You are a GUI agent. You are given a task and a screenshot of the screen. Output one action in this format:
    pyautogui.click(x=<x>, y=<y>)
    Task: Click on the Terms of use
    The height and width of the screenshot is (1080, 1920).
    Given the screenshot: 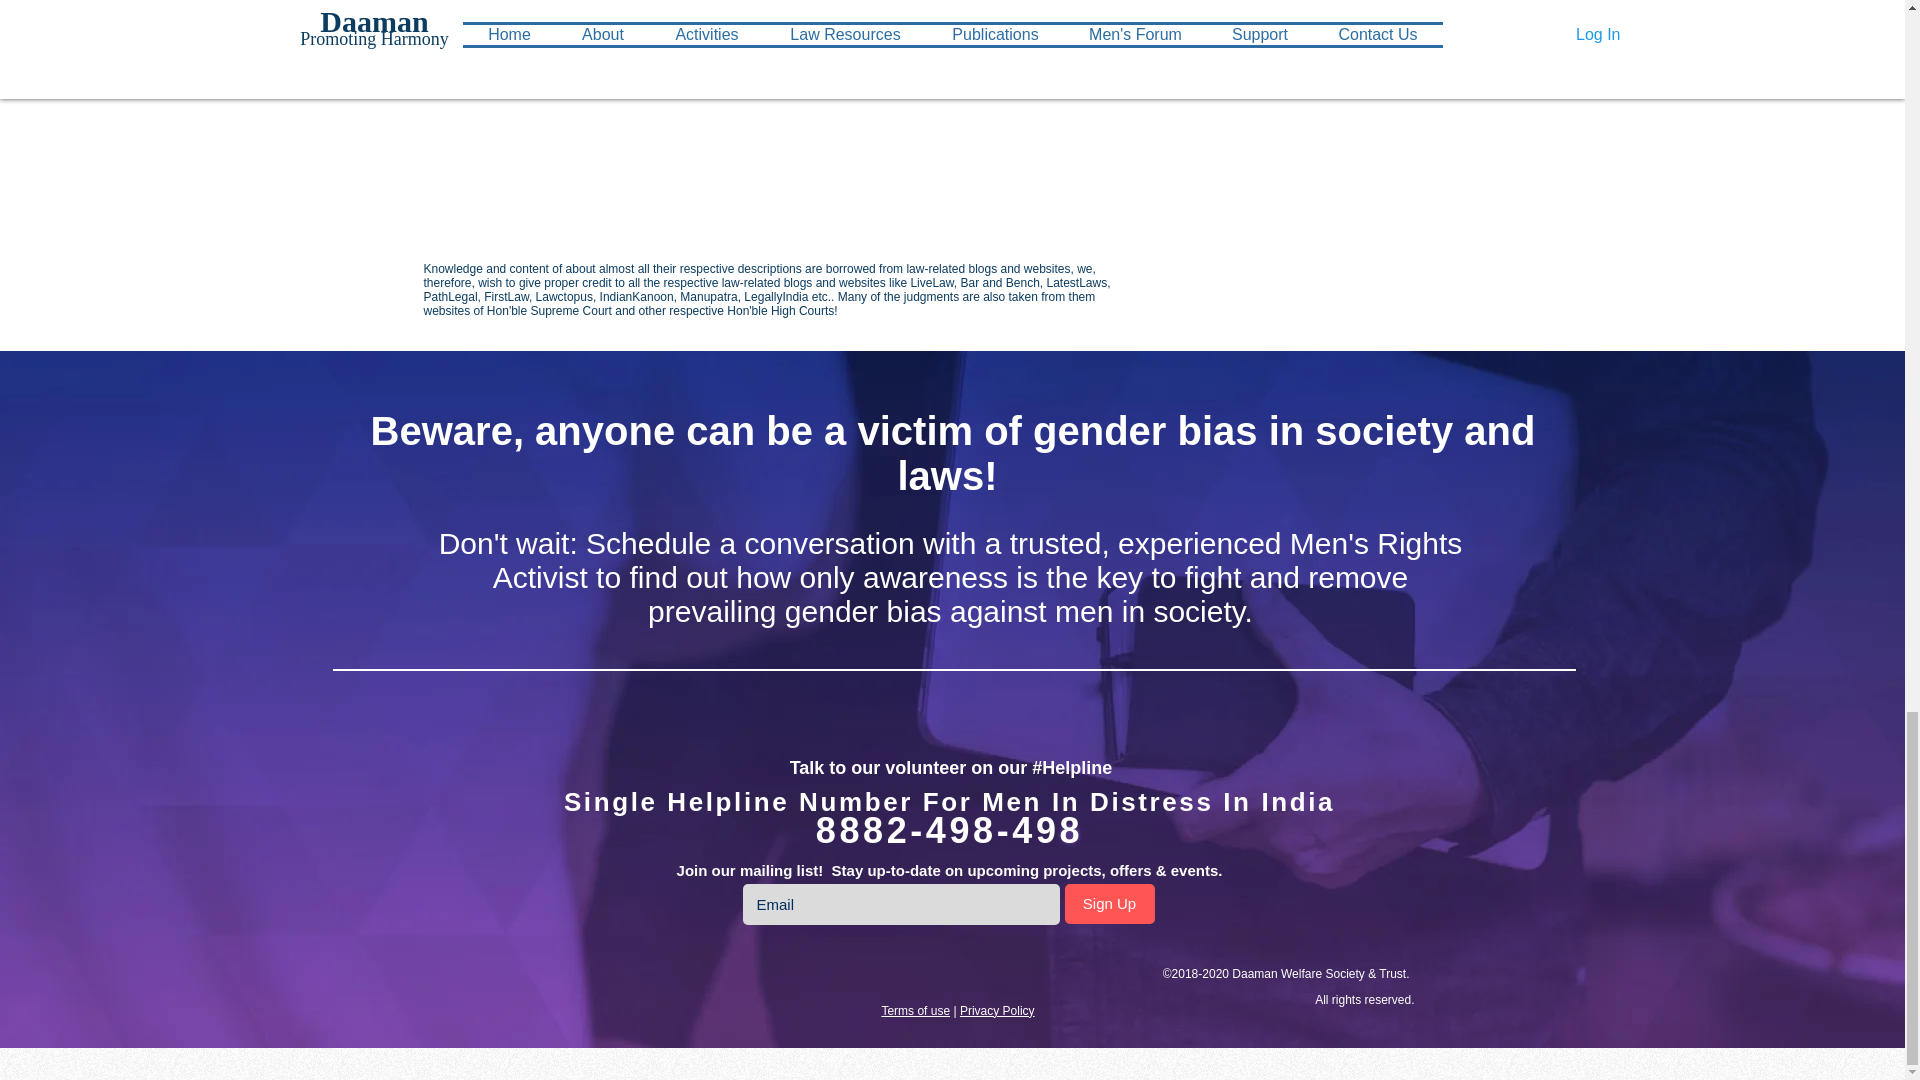 What is the action you would take?
    pyautogui.click(x=916, y=1011)
    